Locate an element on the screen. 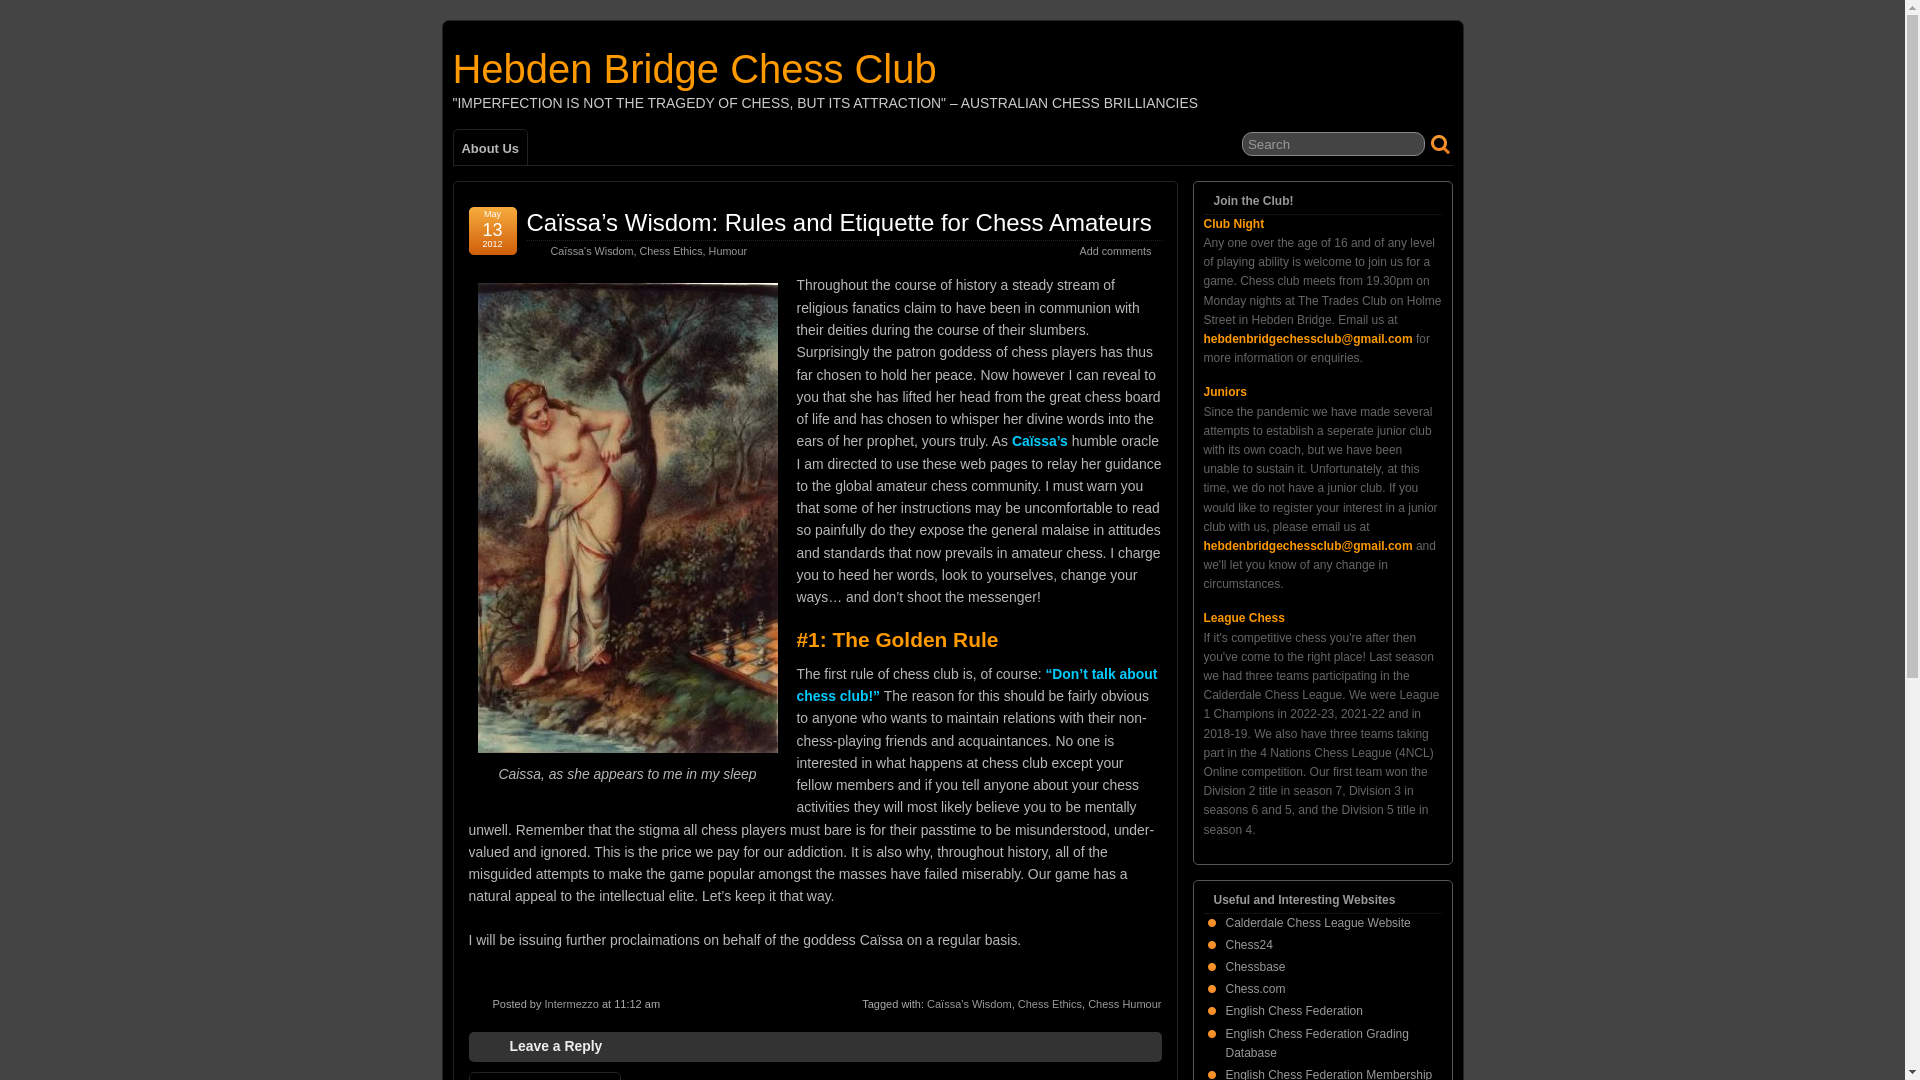 Image resolution: width=1920 pixels, height=1080 pixels. English Chess Federation is located at coordinates (1294, 1011).